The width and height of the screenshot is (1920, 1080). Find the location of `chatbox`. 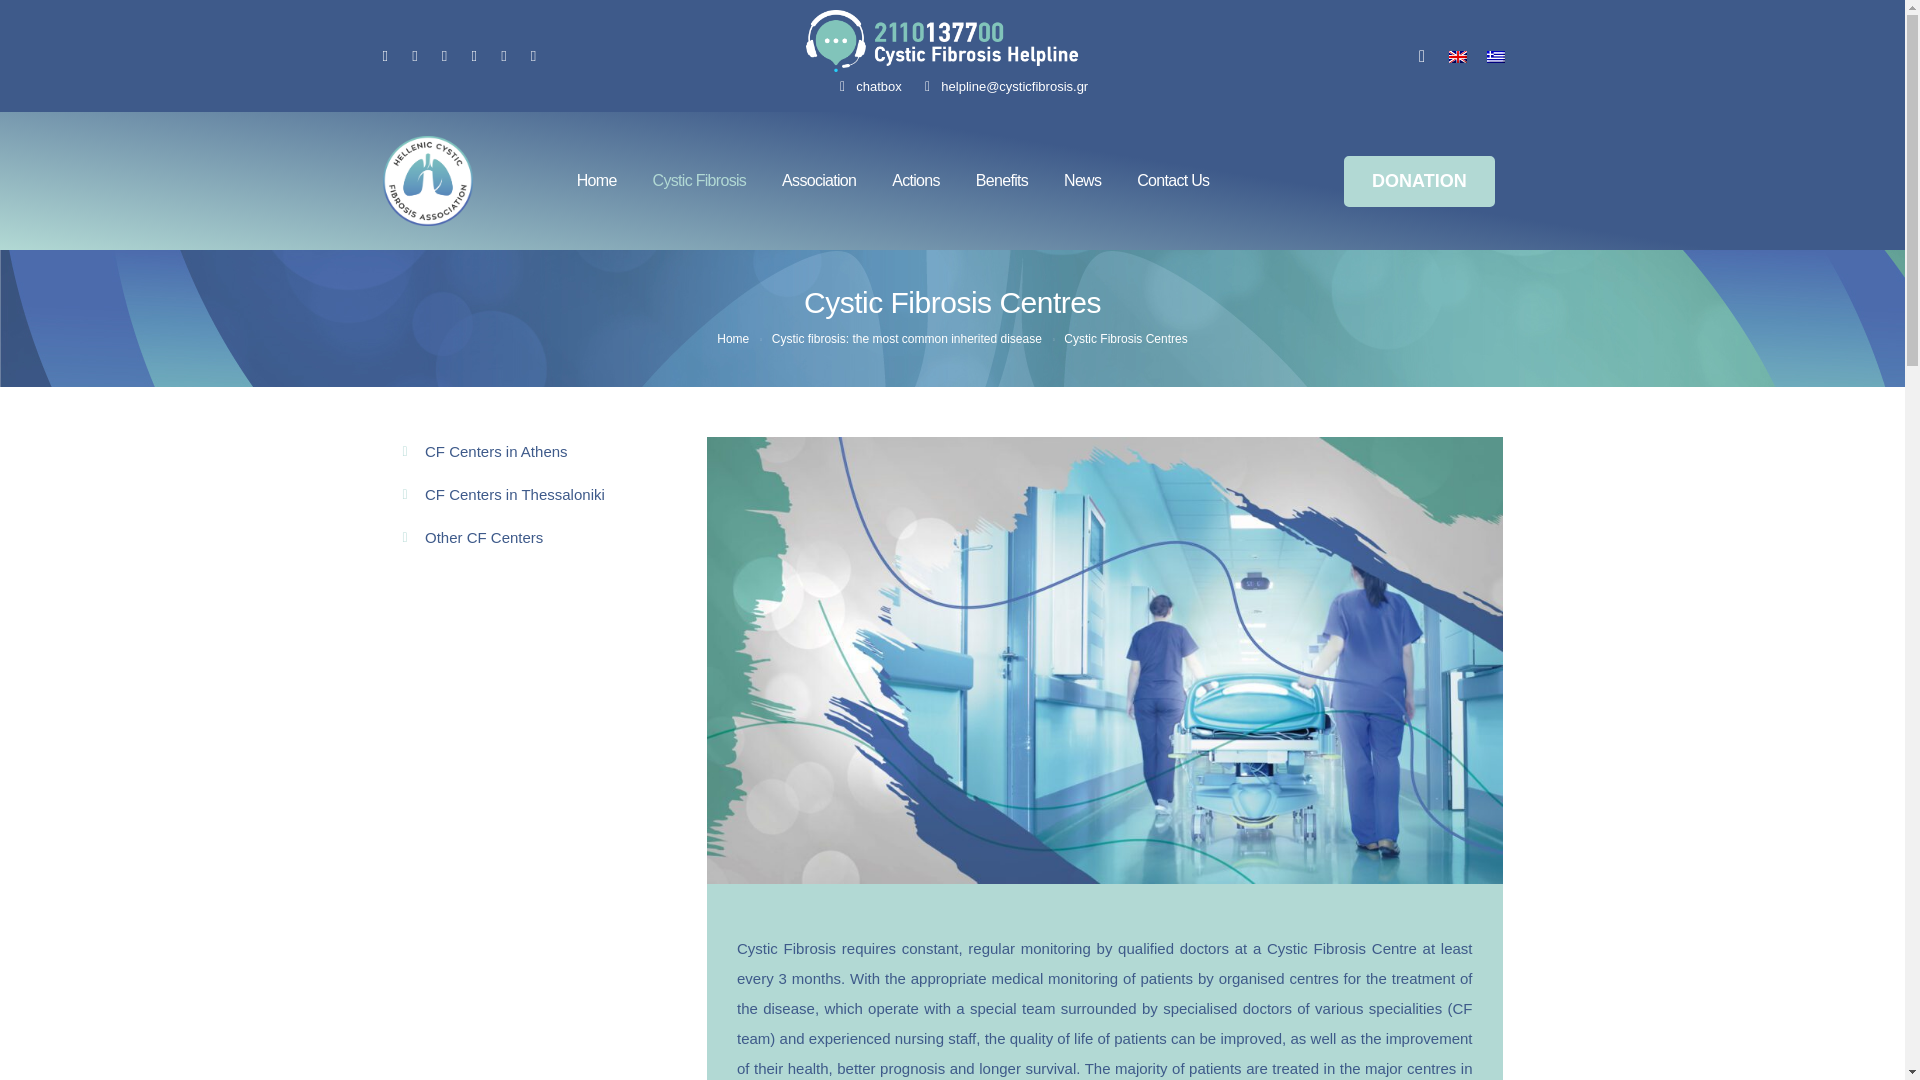

chatbox is located at coordinates (868, 86).